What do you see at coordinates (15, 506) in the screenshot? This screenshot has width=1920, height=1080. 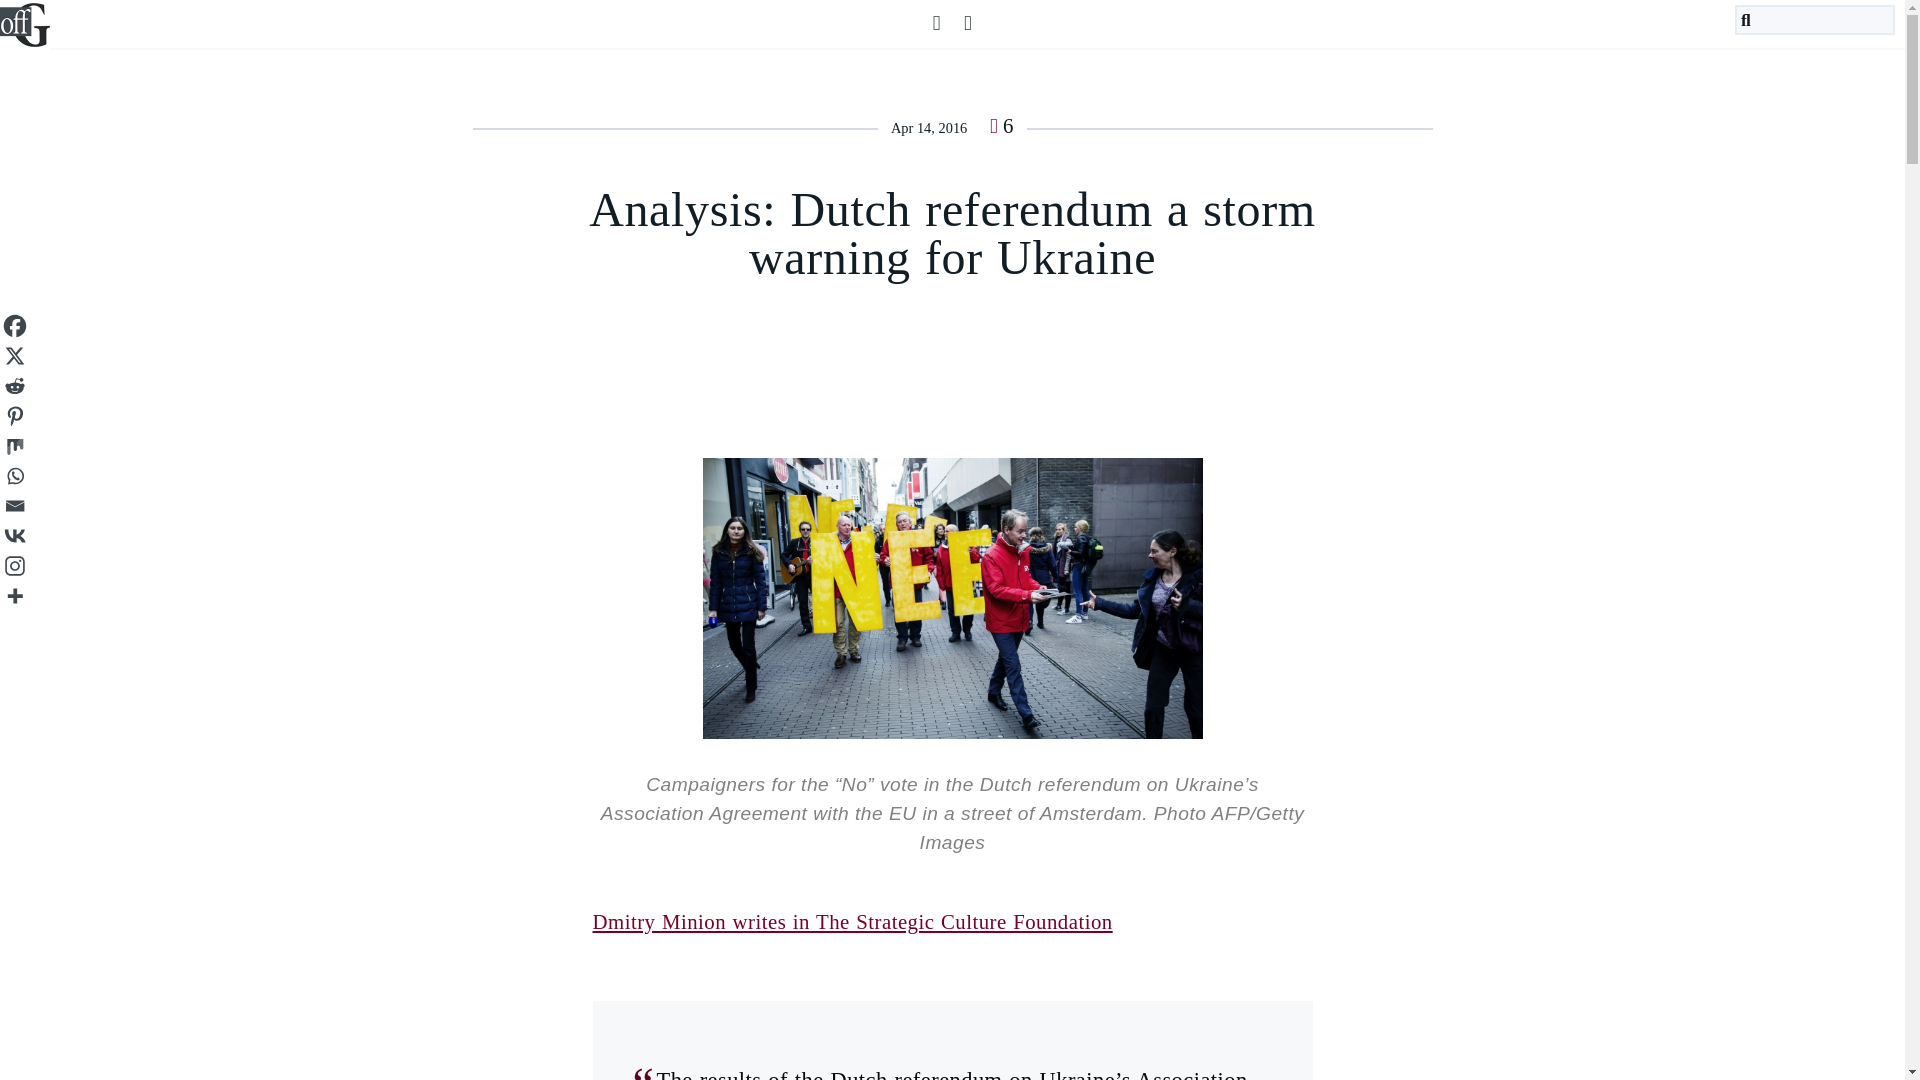 I see `Email` at bounding box center [15, 506].